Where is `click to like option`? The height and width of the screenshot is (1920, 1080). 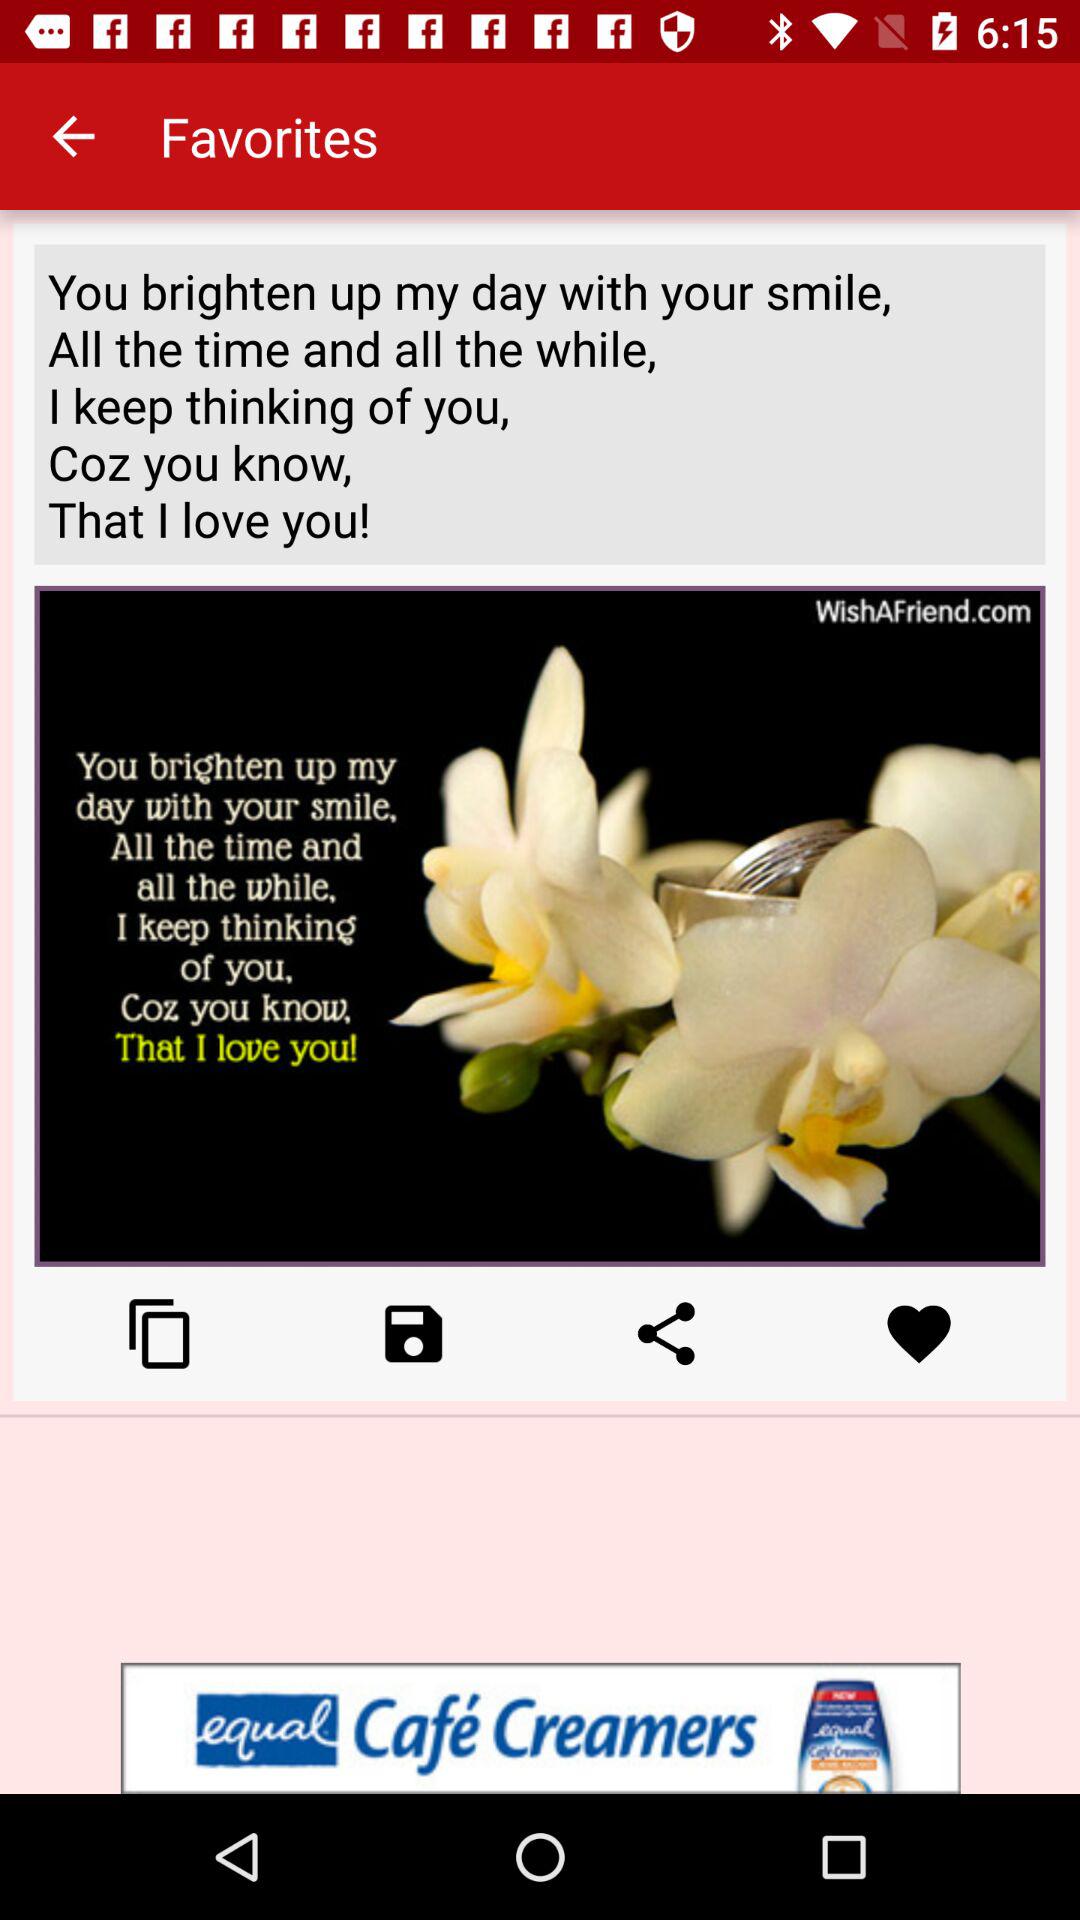 click to like option is located at coordinates (918, 1334).